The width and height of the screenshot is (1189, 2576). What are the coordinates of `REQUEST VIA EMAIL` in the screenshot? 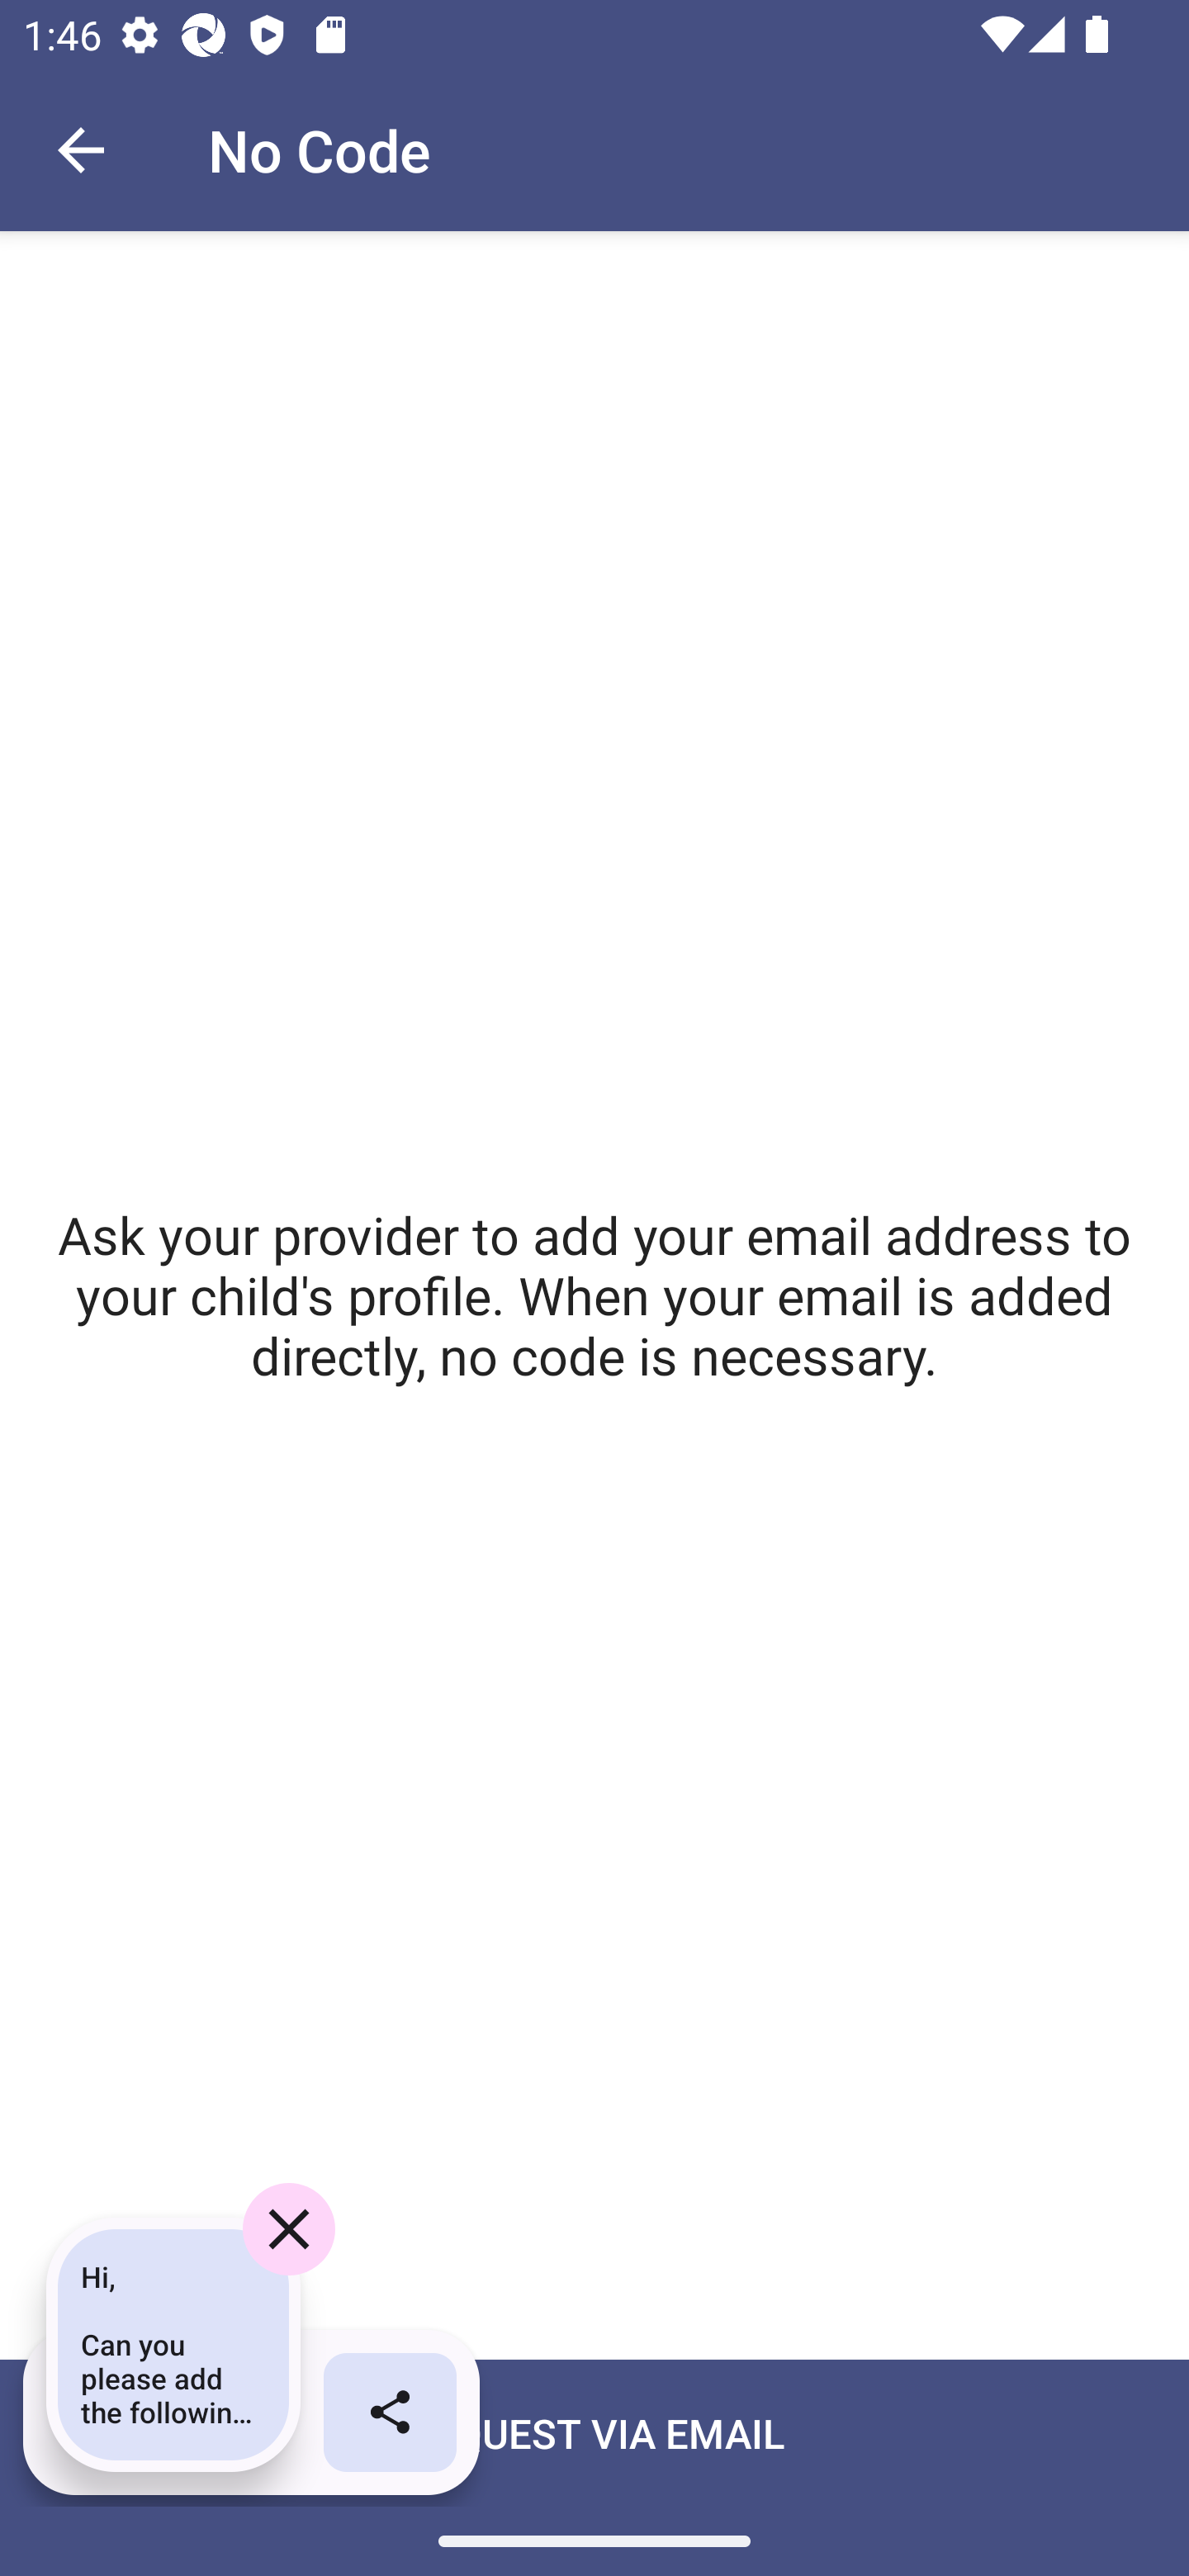 It's located at (594, 2467).